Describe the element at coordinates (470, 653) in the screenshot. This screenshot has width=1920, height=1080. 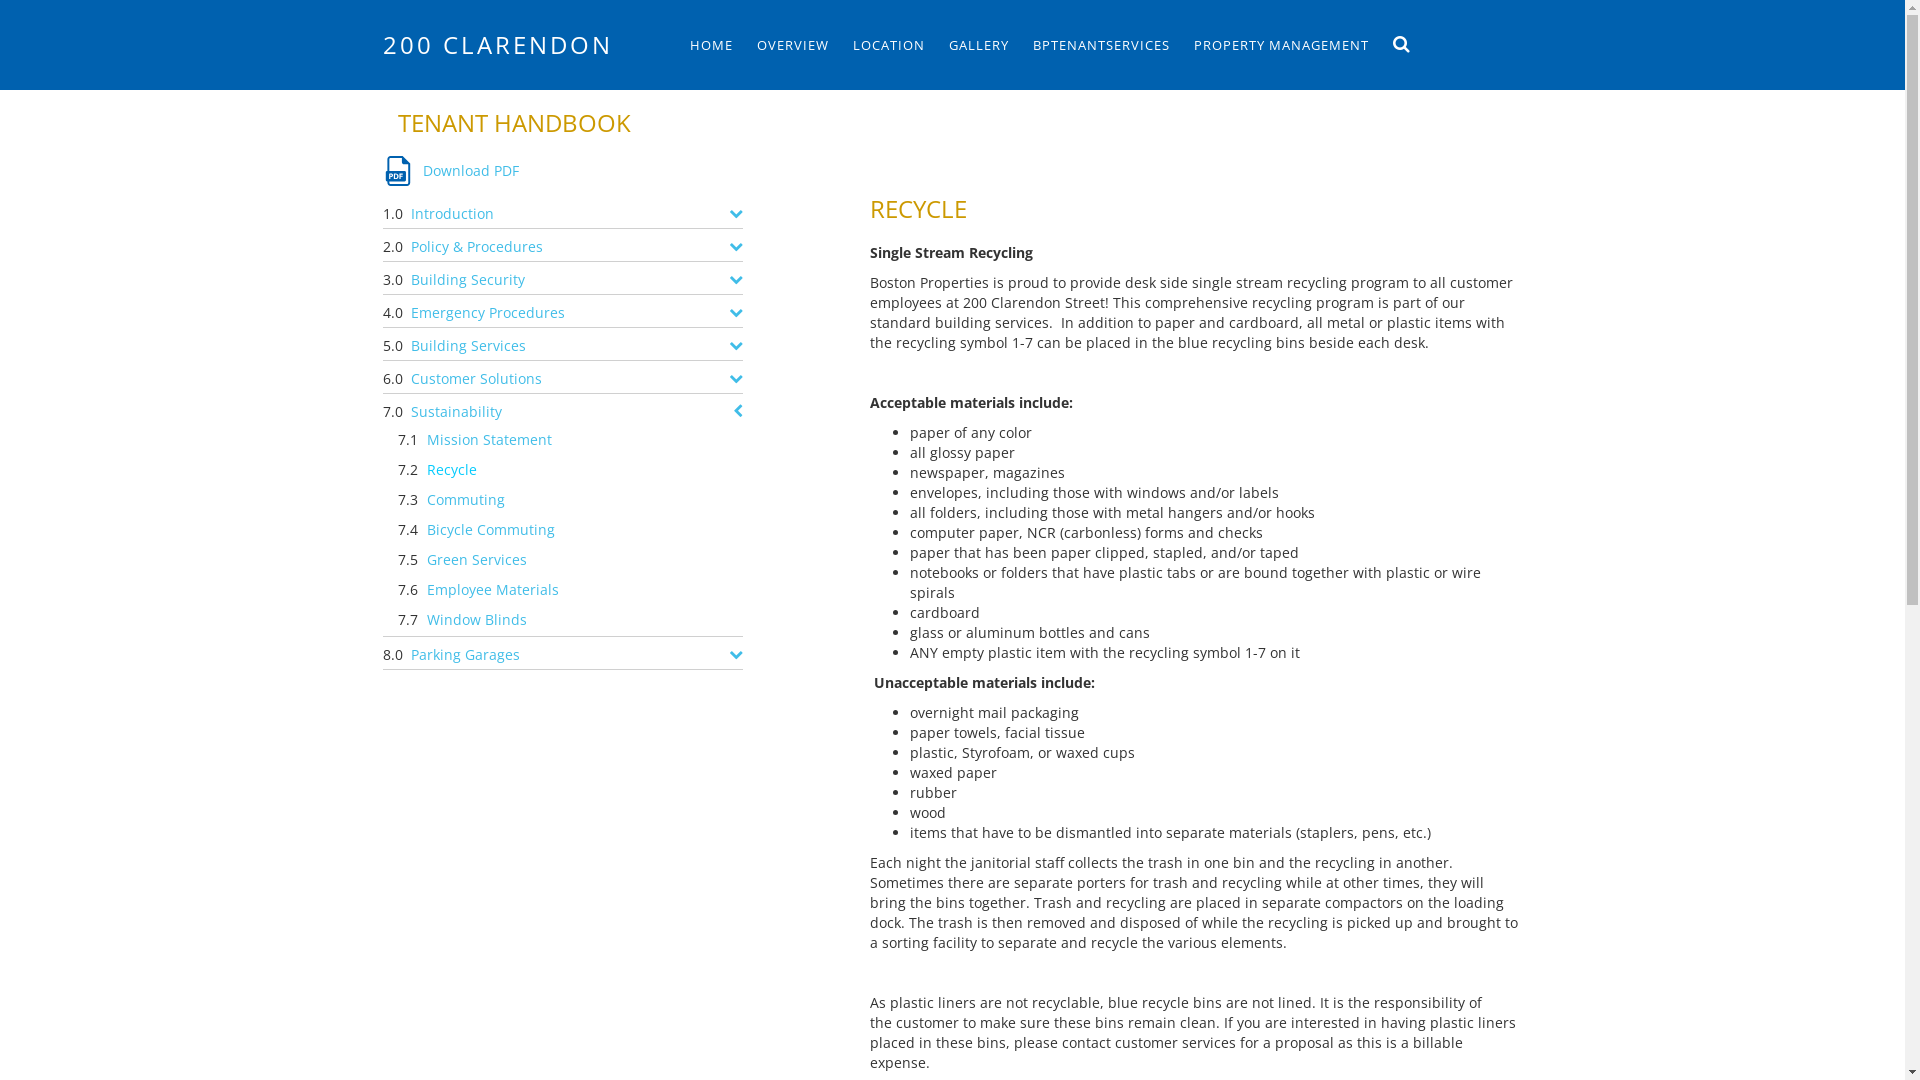
I see `Parking Garages` at that location.